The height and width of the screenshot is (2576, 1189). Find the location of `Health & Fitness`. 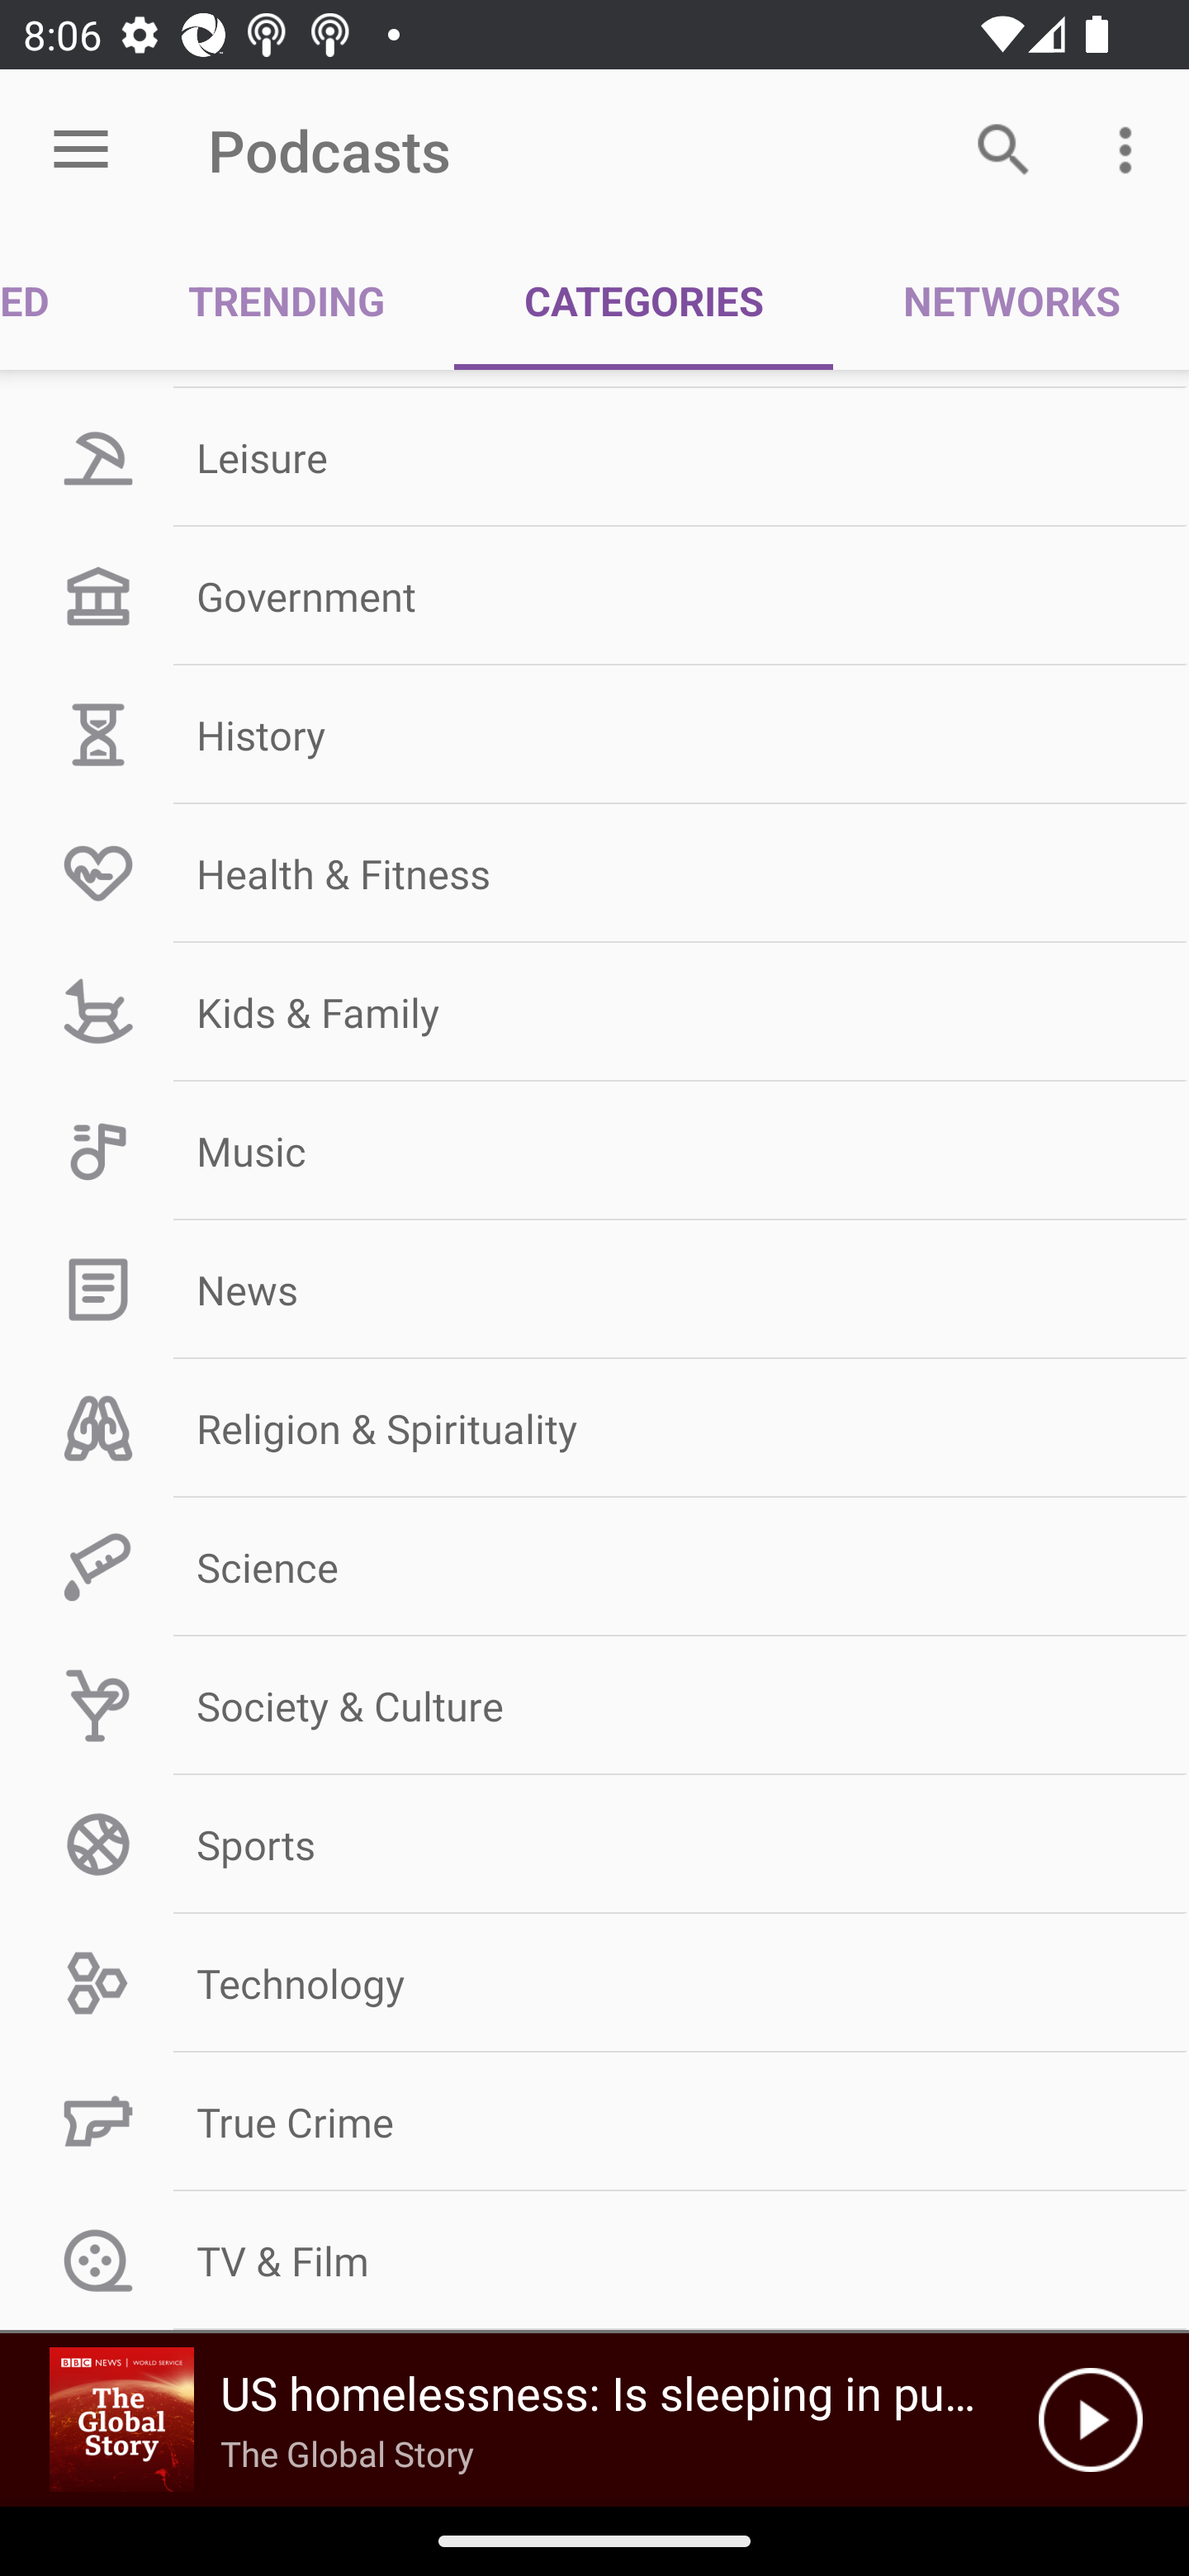

Health & Fitness is located at coordinates (594, 873).